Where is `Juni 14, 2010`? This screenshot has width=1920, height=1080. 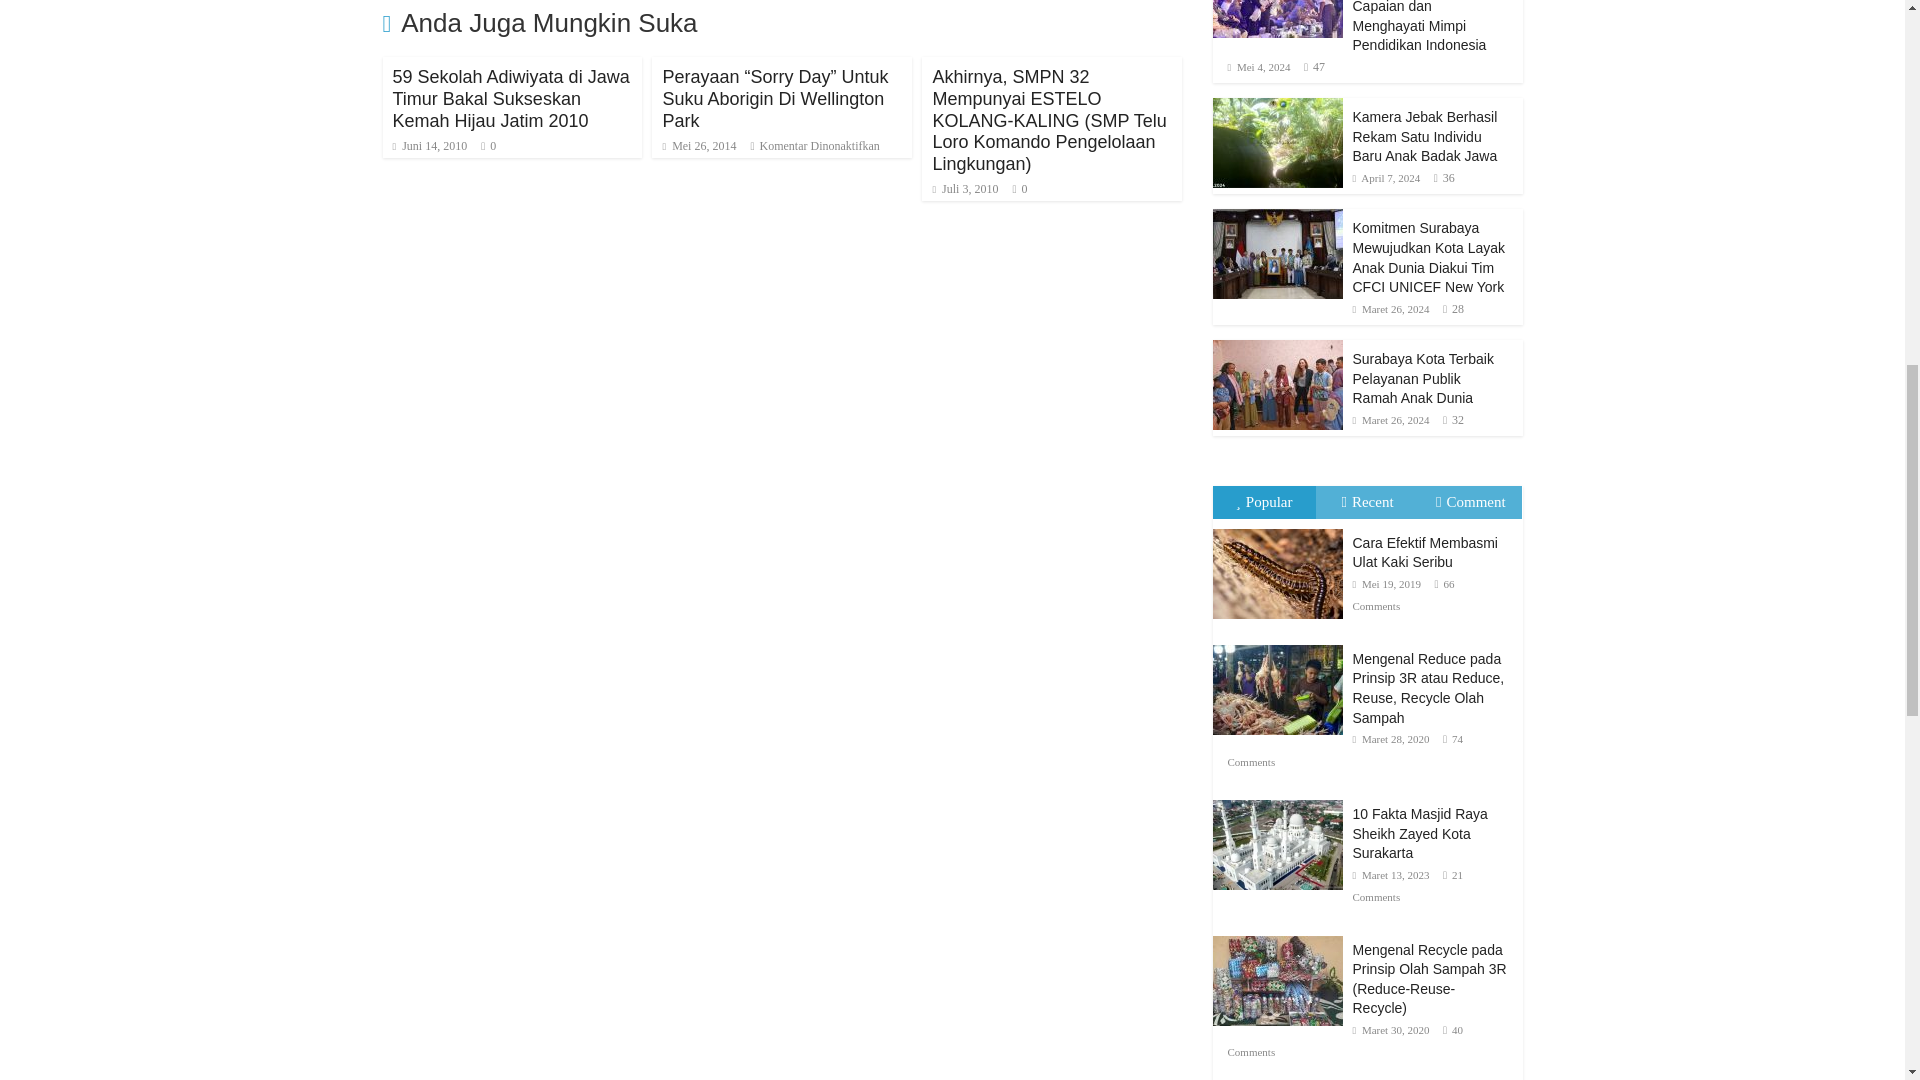 Juni 14, 2010 is located at coordinates (428, 146).